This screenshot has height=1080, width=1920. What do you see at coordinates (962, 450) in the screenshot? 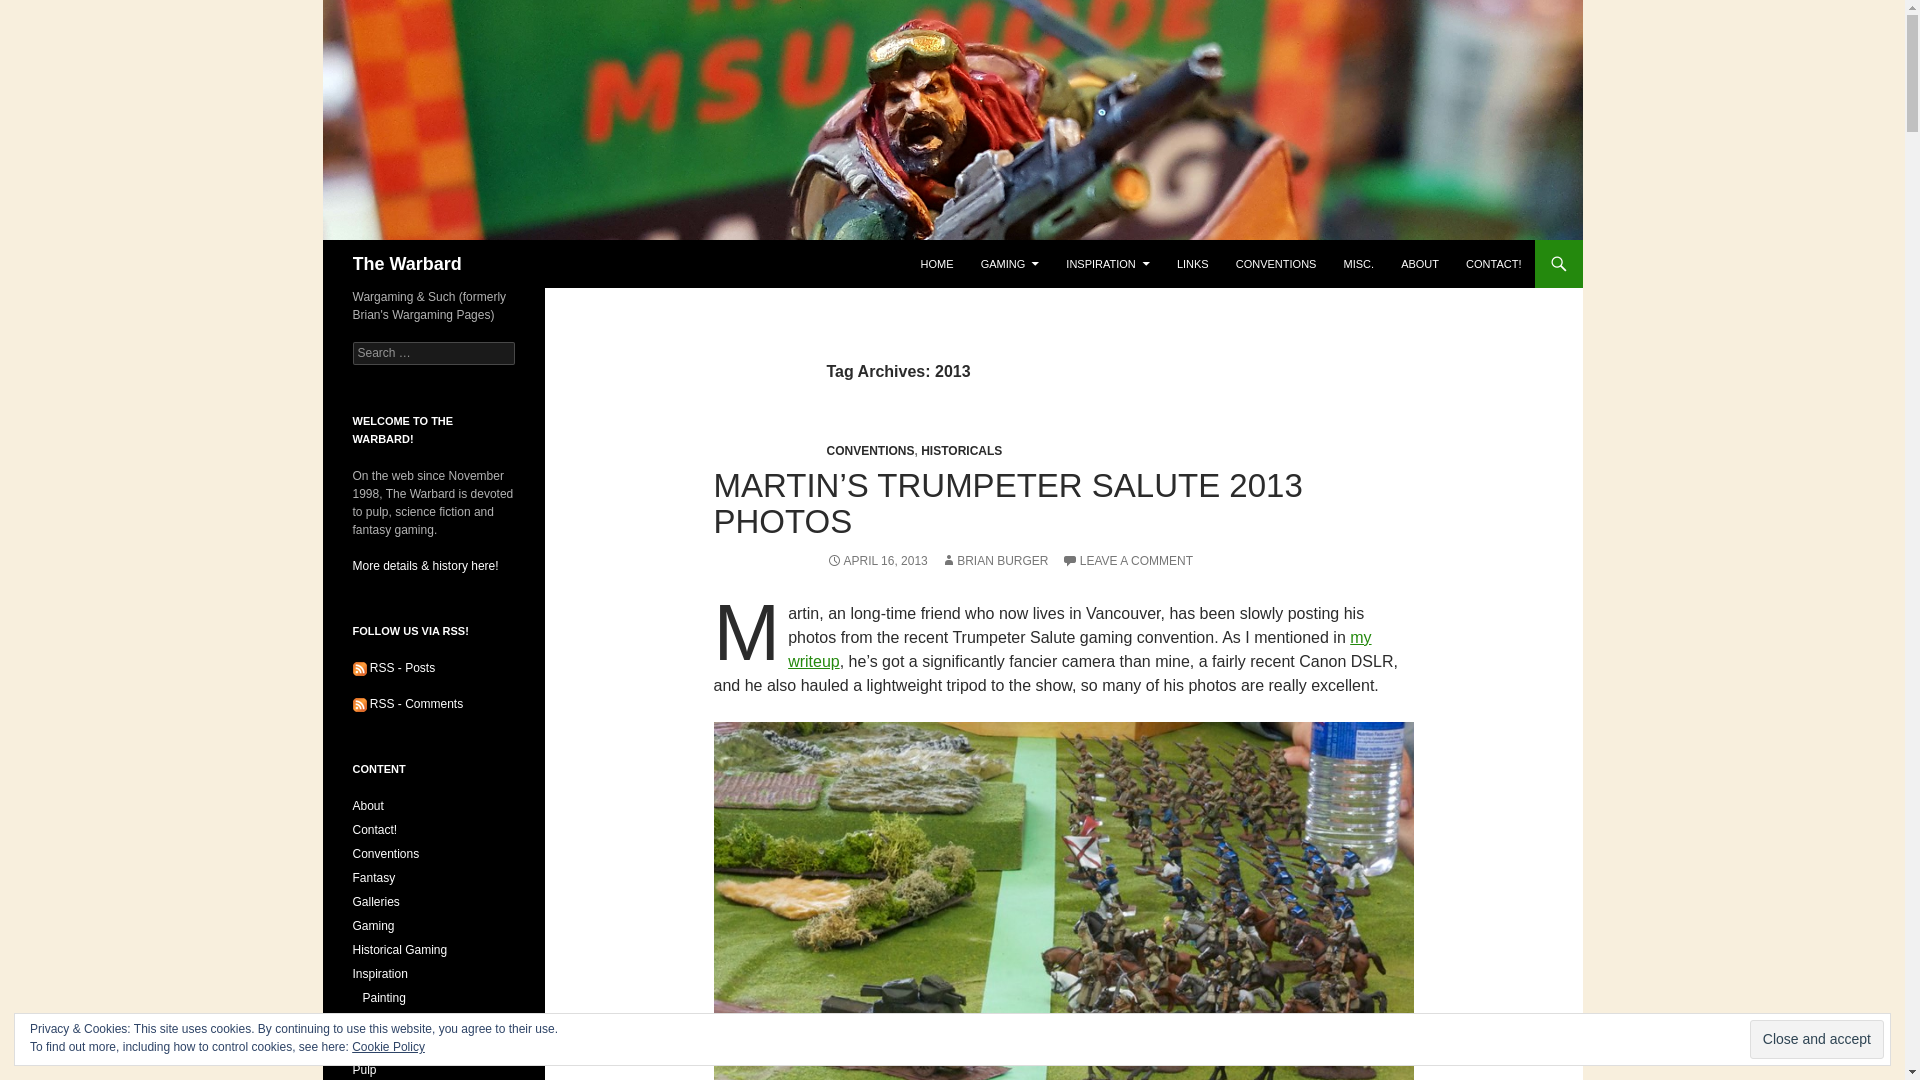
I see `HISTORICALS` at bounding box center [962, 450].